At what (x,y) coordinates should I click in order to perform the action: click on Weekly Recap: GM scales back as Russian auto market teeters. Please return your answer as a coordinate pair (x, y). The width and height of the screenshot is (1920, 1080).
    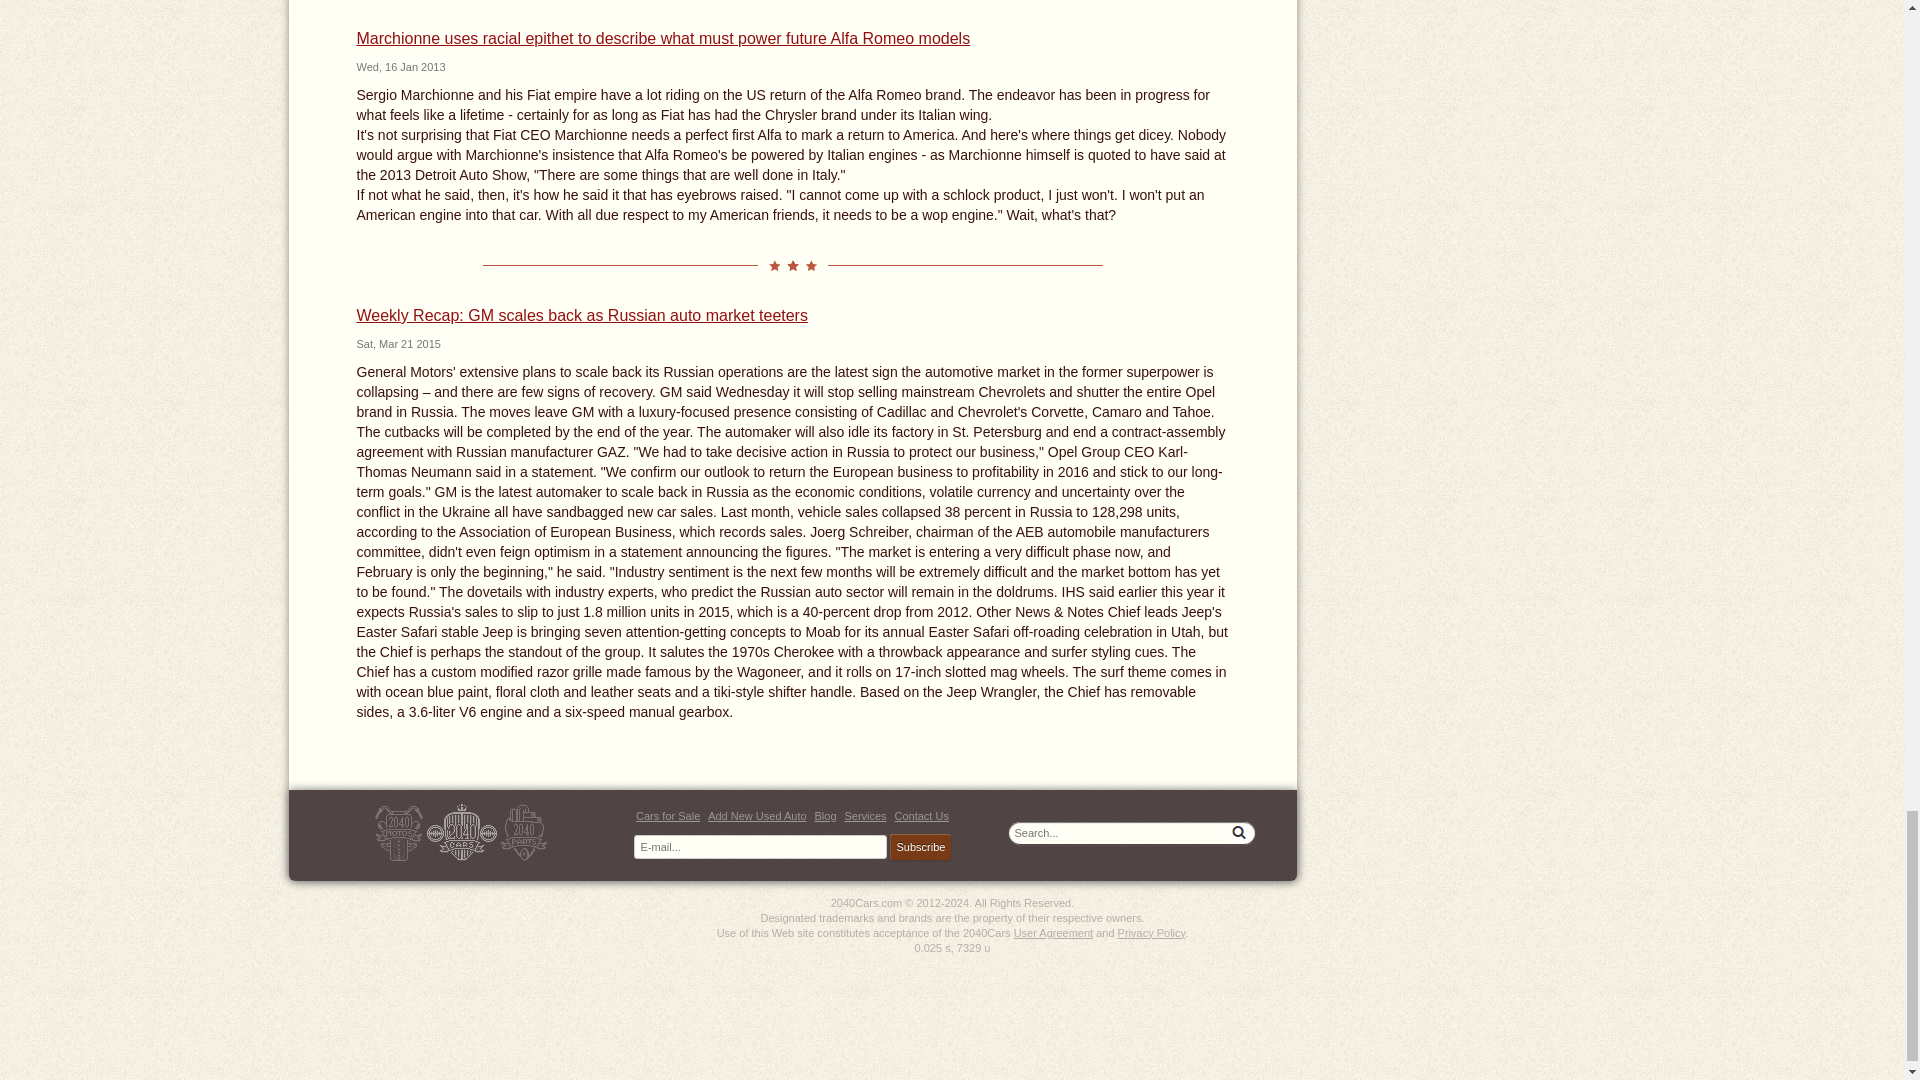
    Looking at the image, I should click on (580, 315).